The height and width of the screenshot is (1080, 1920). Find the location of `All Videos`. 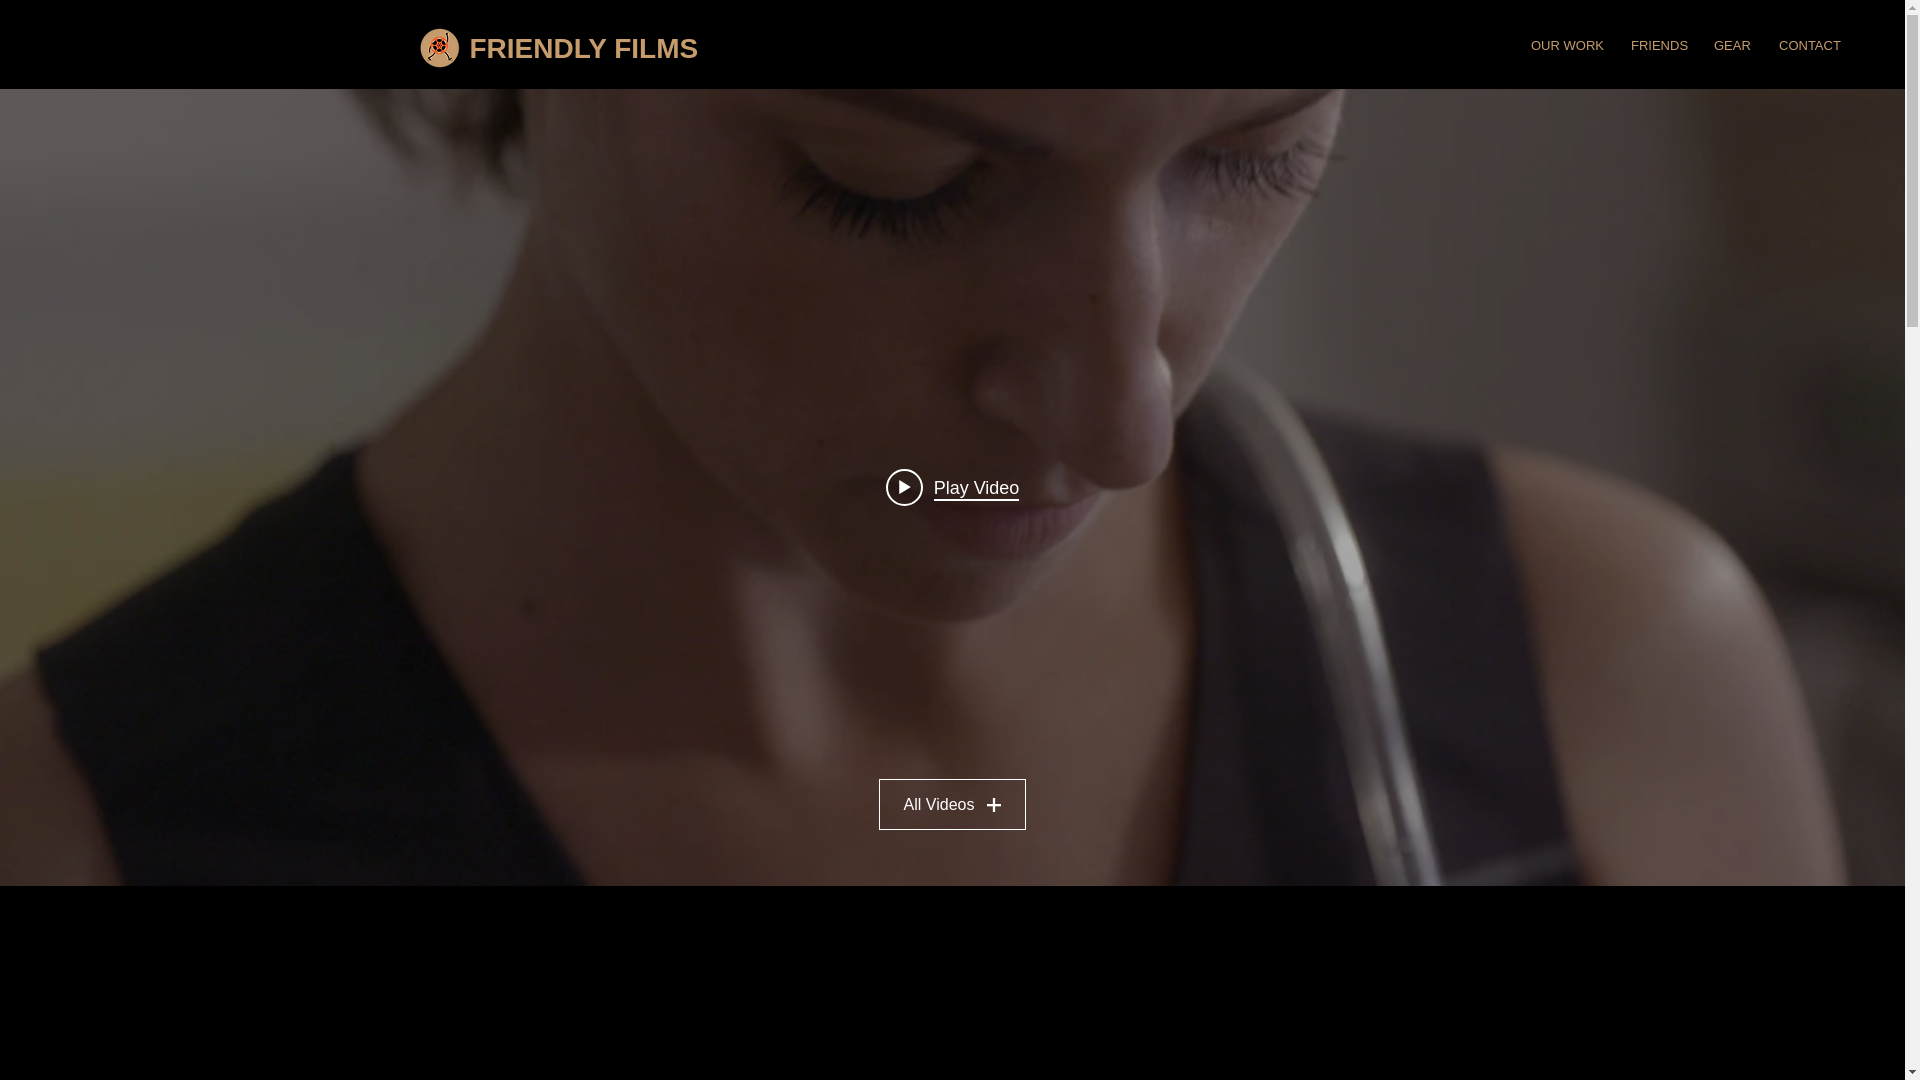

All Videos is located at coordinates (953, 804).